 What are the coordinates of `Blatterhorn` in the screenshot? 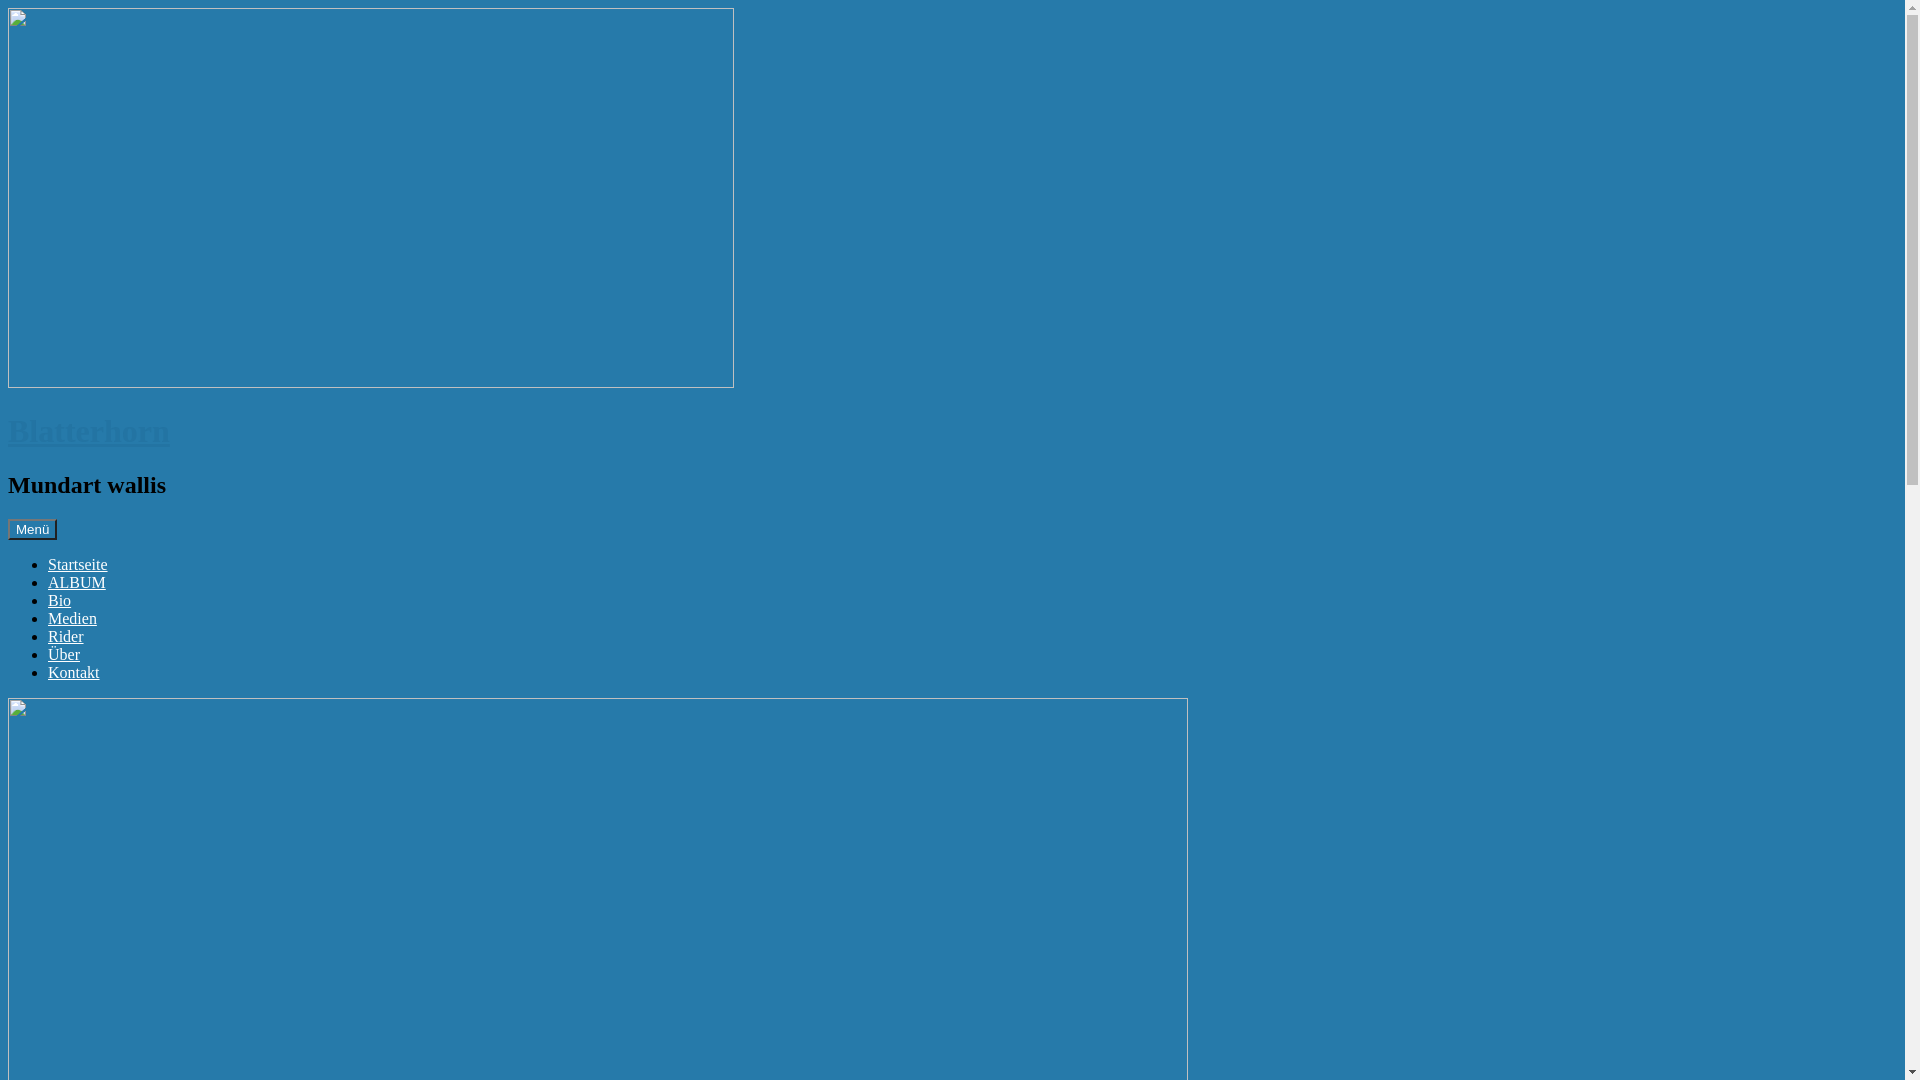 It's located at (89, 431).